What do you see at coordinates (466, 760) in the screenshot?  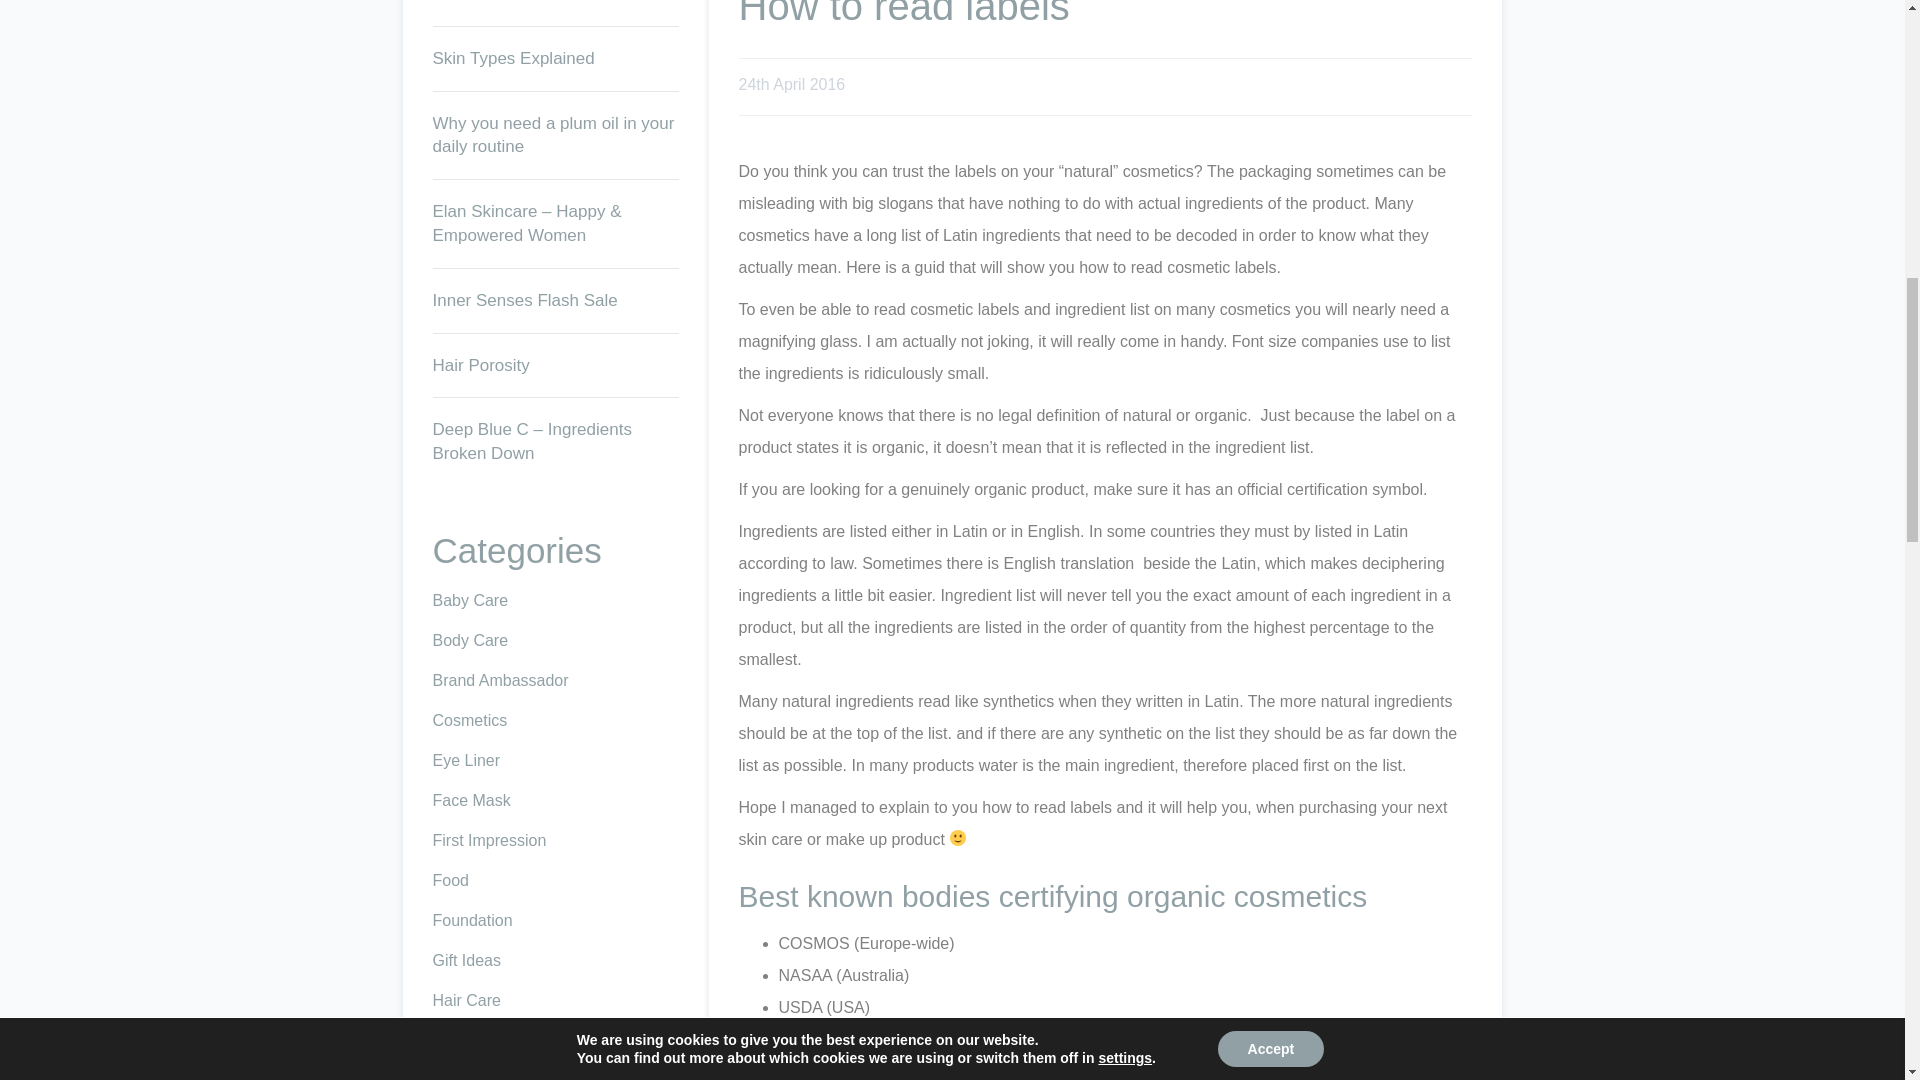 I see `Eye Liner` at bounding box center [466, 760].